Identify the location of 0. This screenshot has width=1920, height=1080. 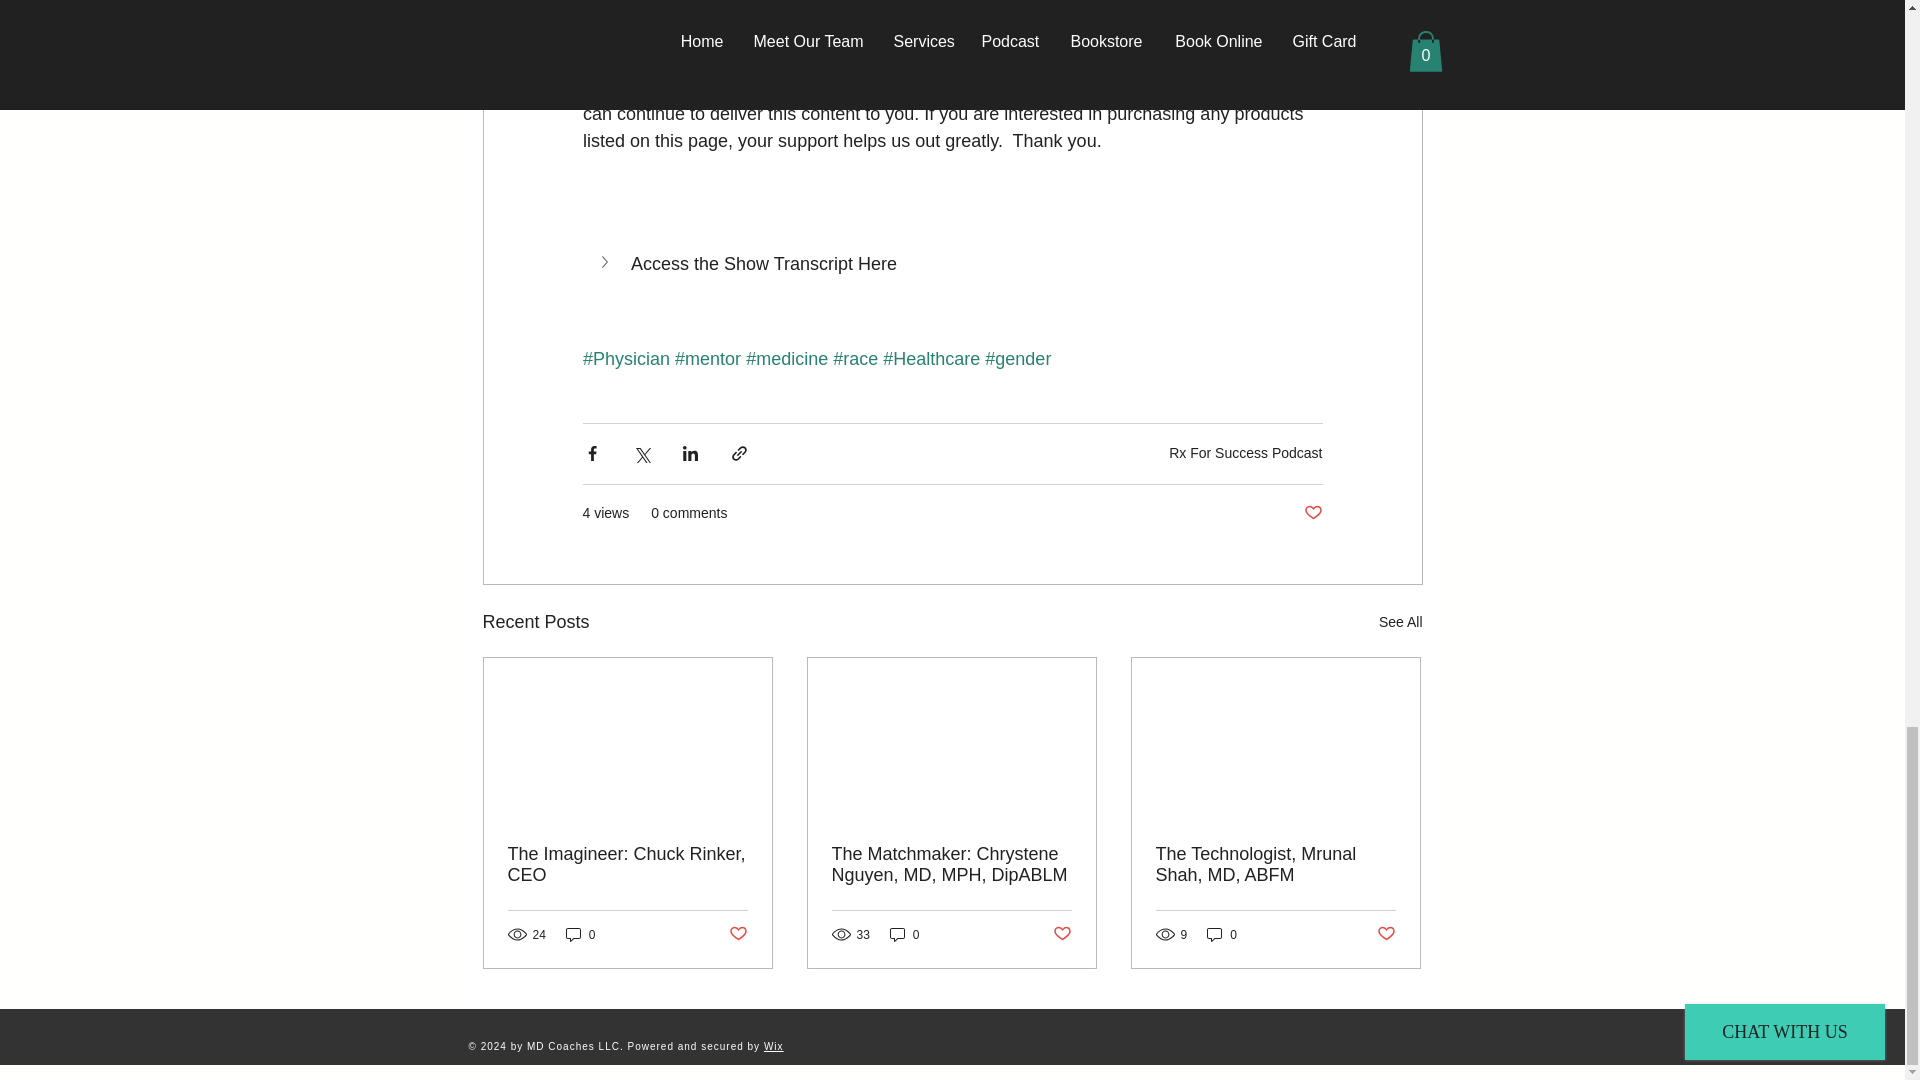
(580, 934).